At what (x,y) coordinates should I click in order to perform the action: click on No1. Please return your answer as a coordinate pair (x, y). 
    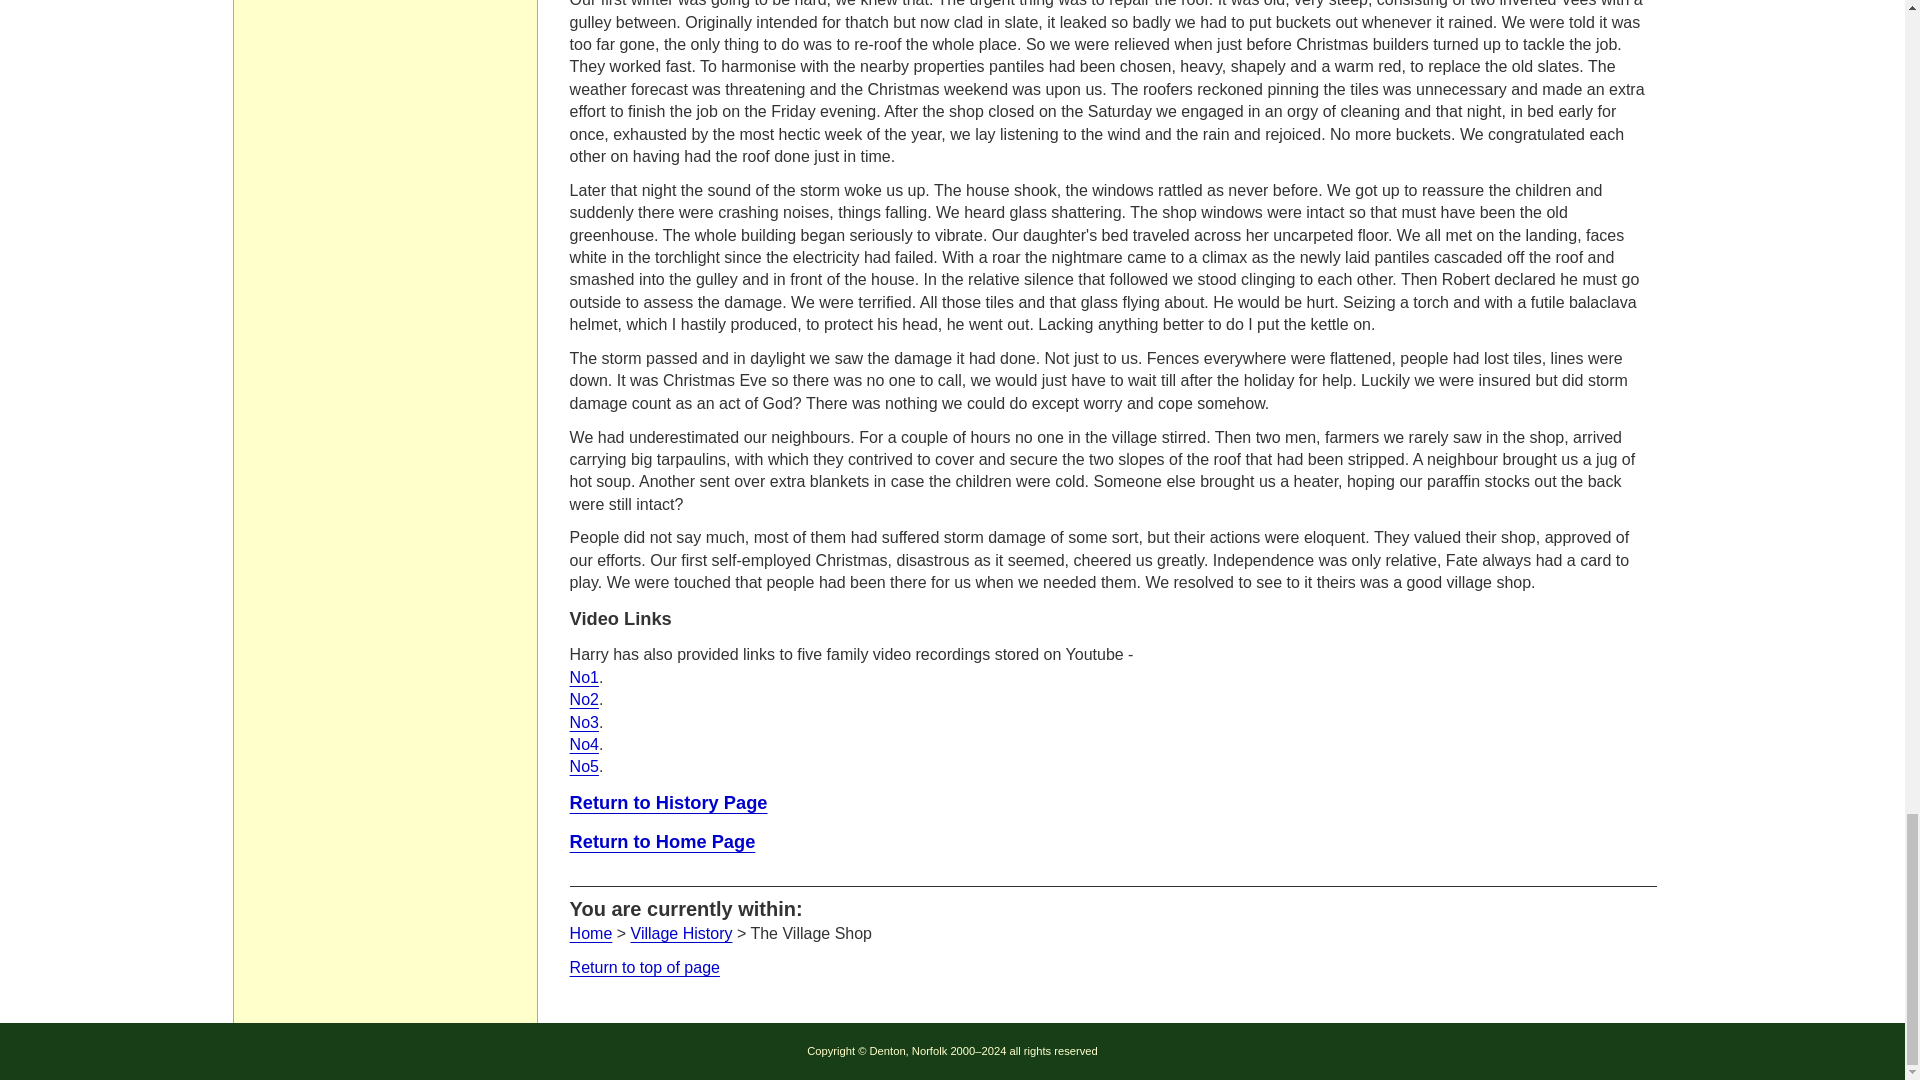
    Looking at the image, I should click on (584, 676).